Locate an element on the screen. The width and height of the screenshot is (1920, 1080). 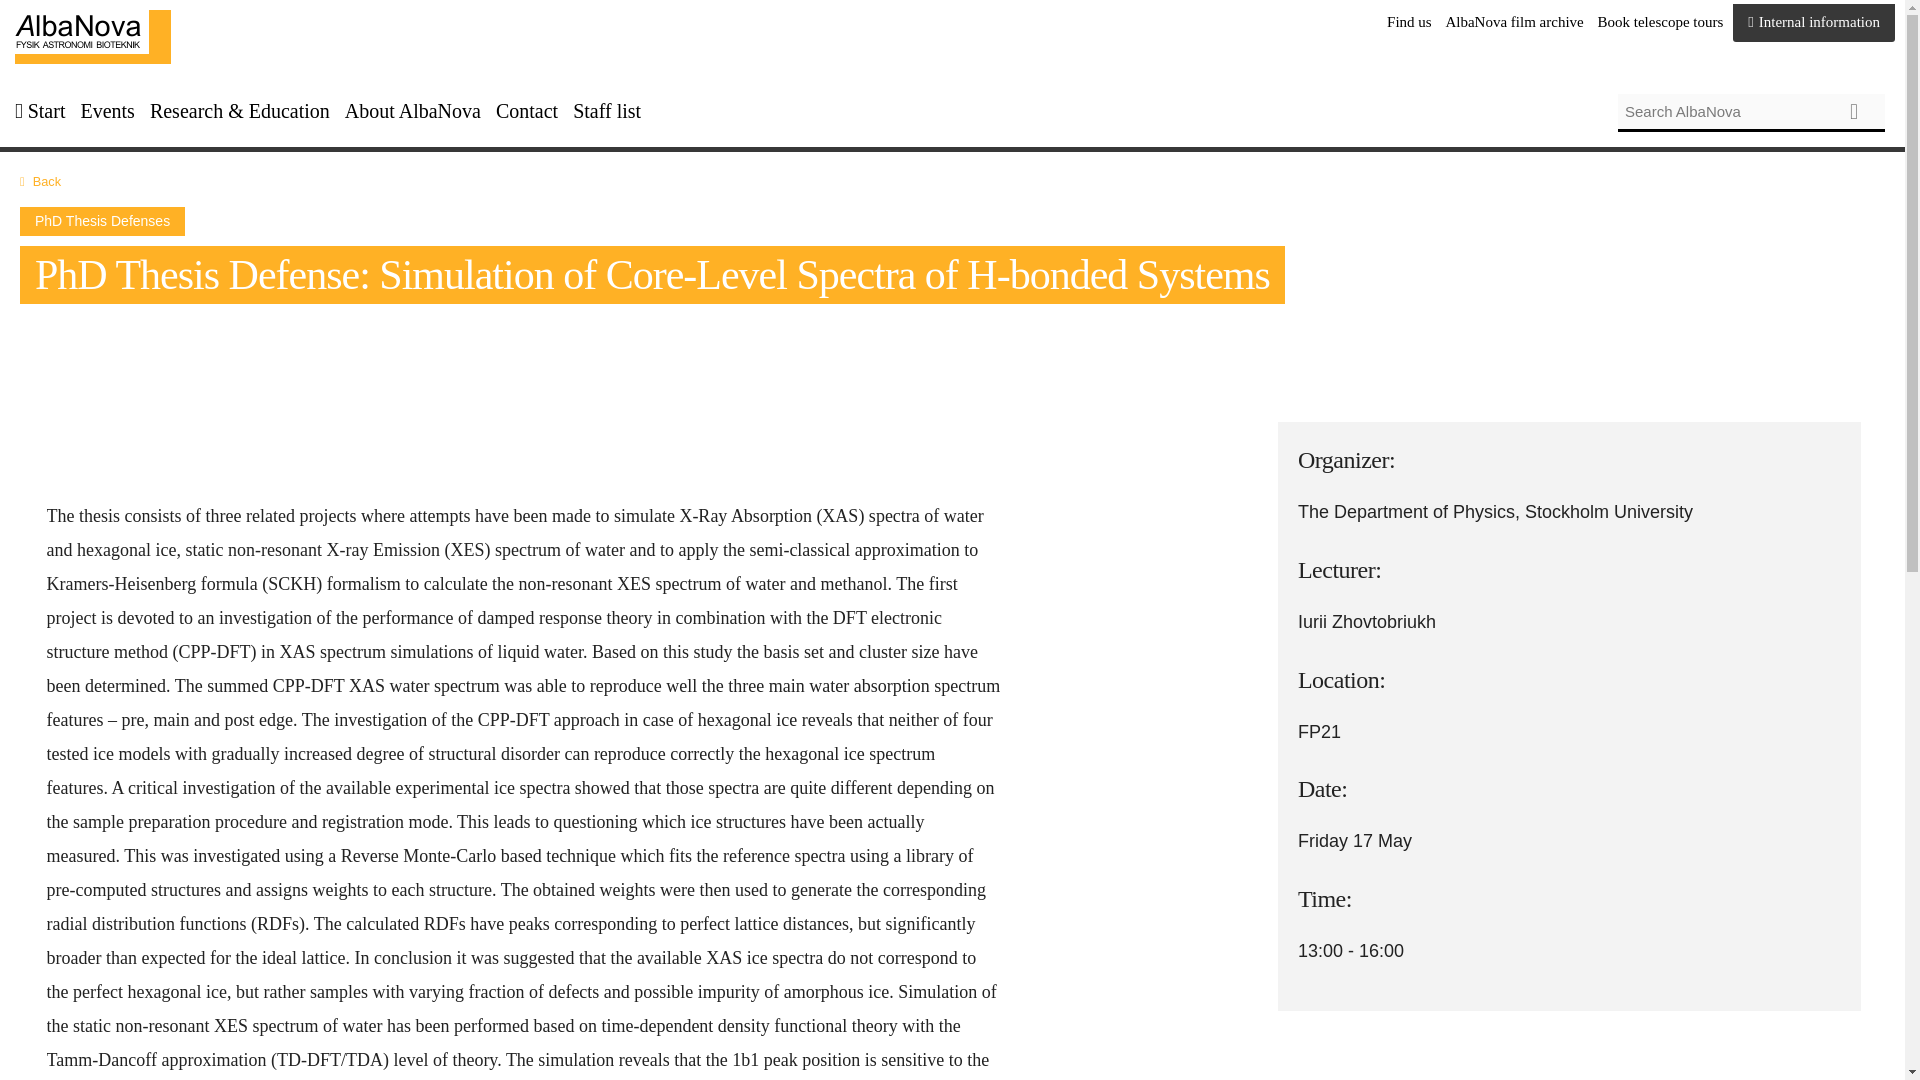
Start is located at coordinates (92, 36).